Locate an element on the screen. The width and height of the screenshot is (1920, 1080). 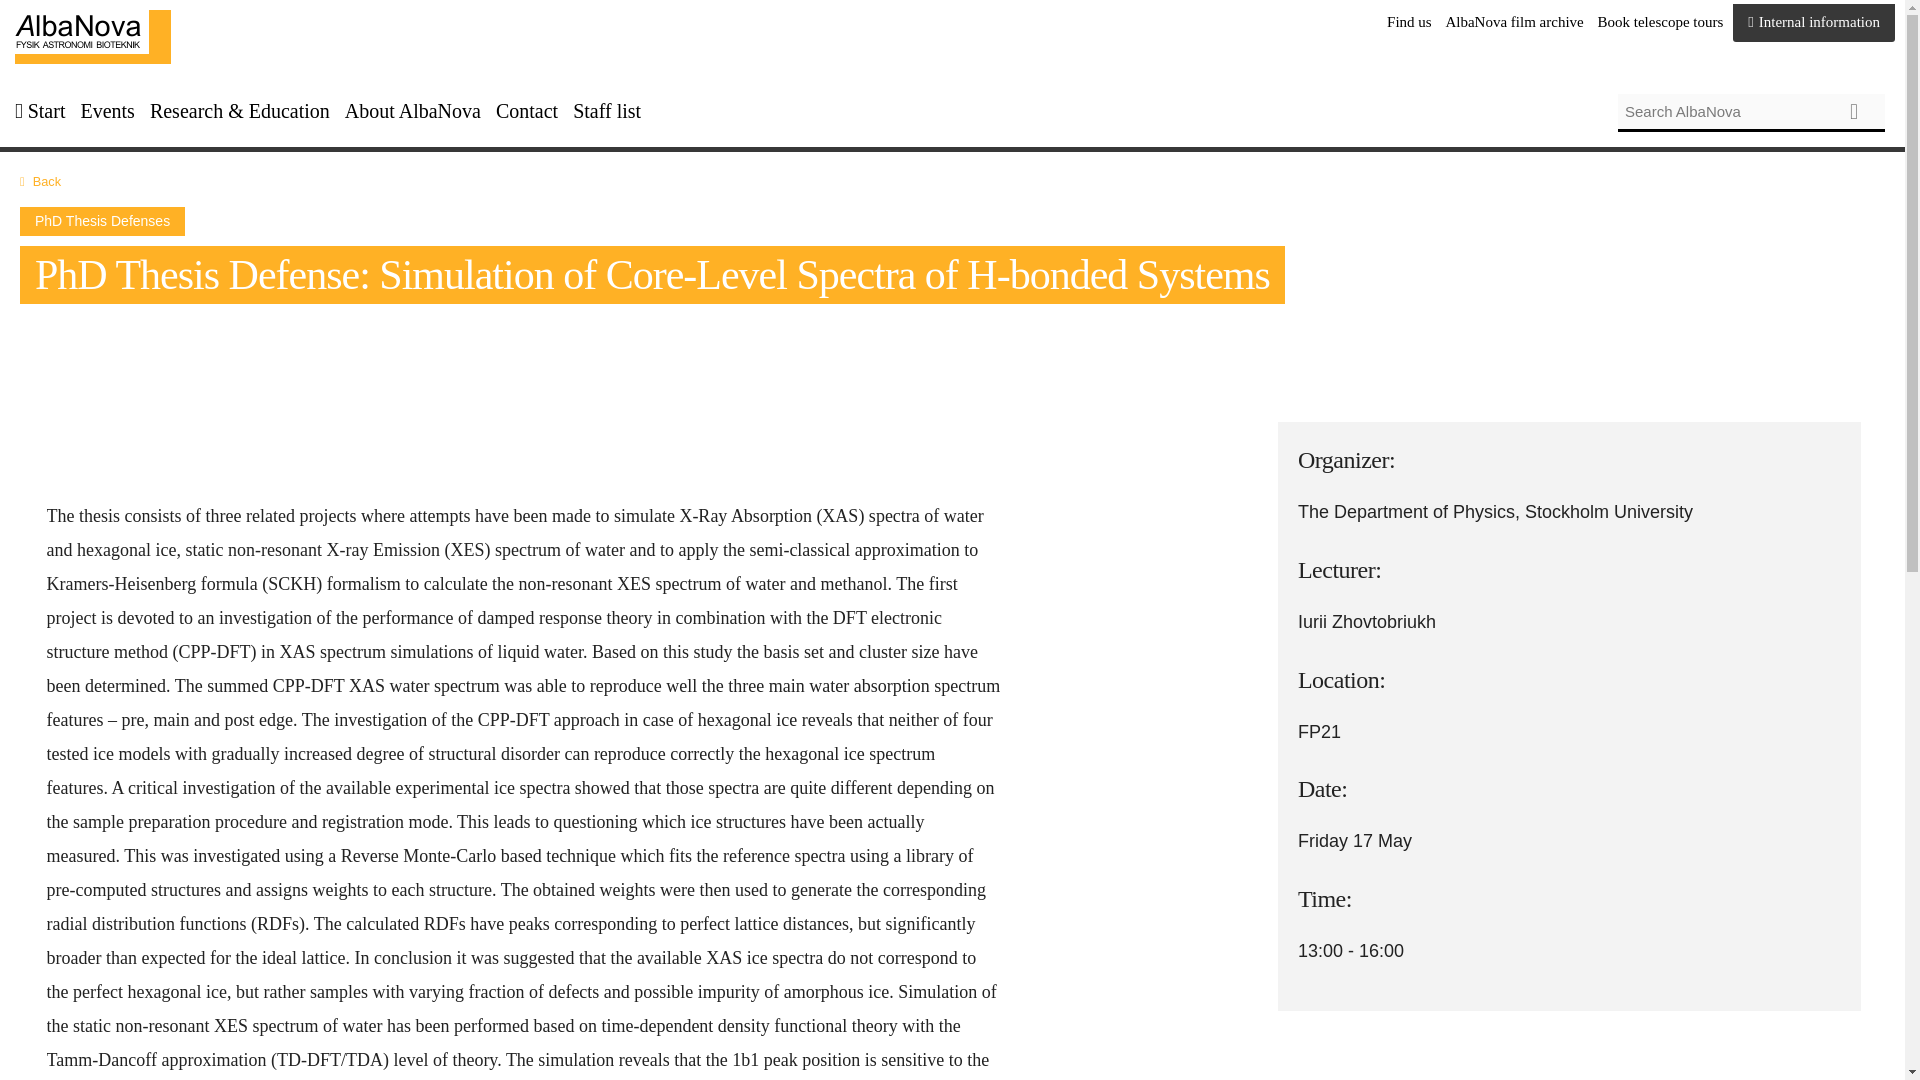
Start is located at coordinates (92, 36).